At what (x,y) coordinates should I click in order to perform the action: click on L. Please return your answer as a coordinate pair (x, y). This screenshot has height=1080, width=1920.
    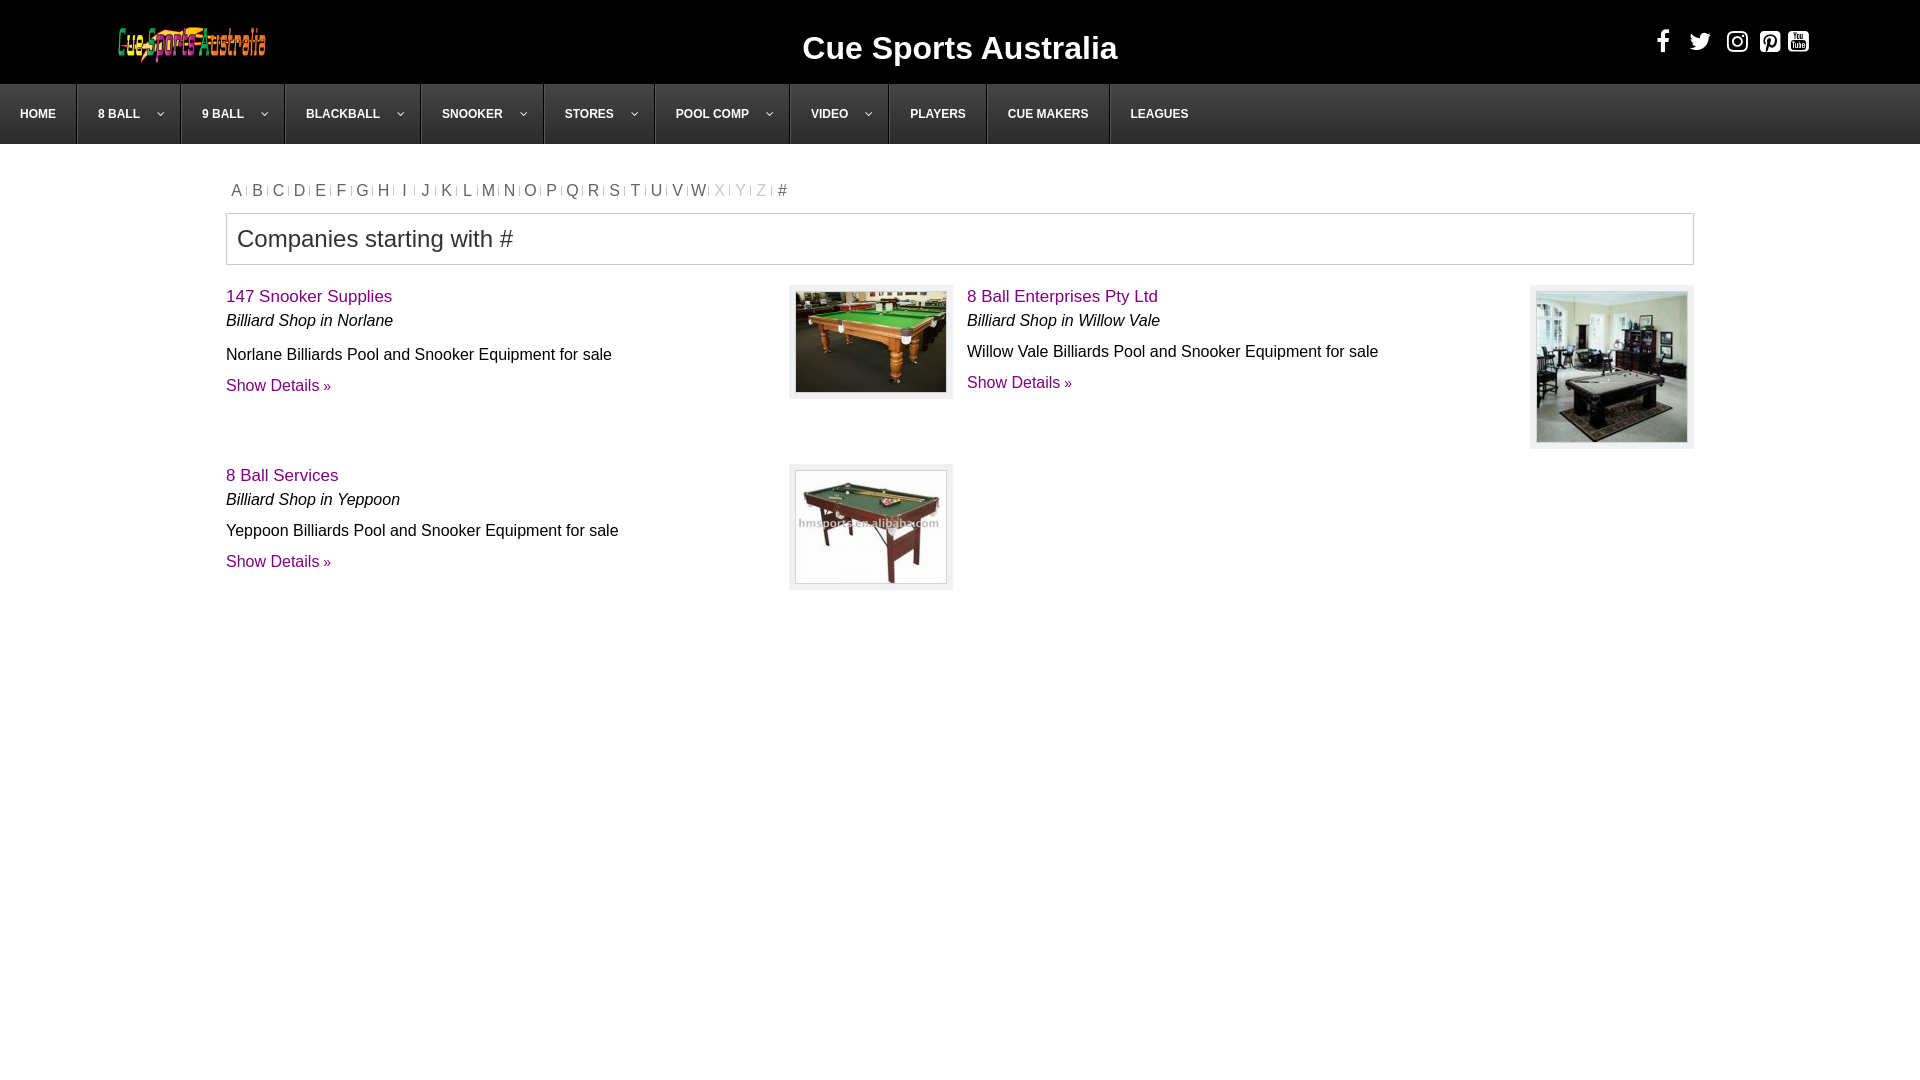
    Looking at the image, I should click on (468, 190).